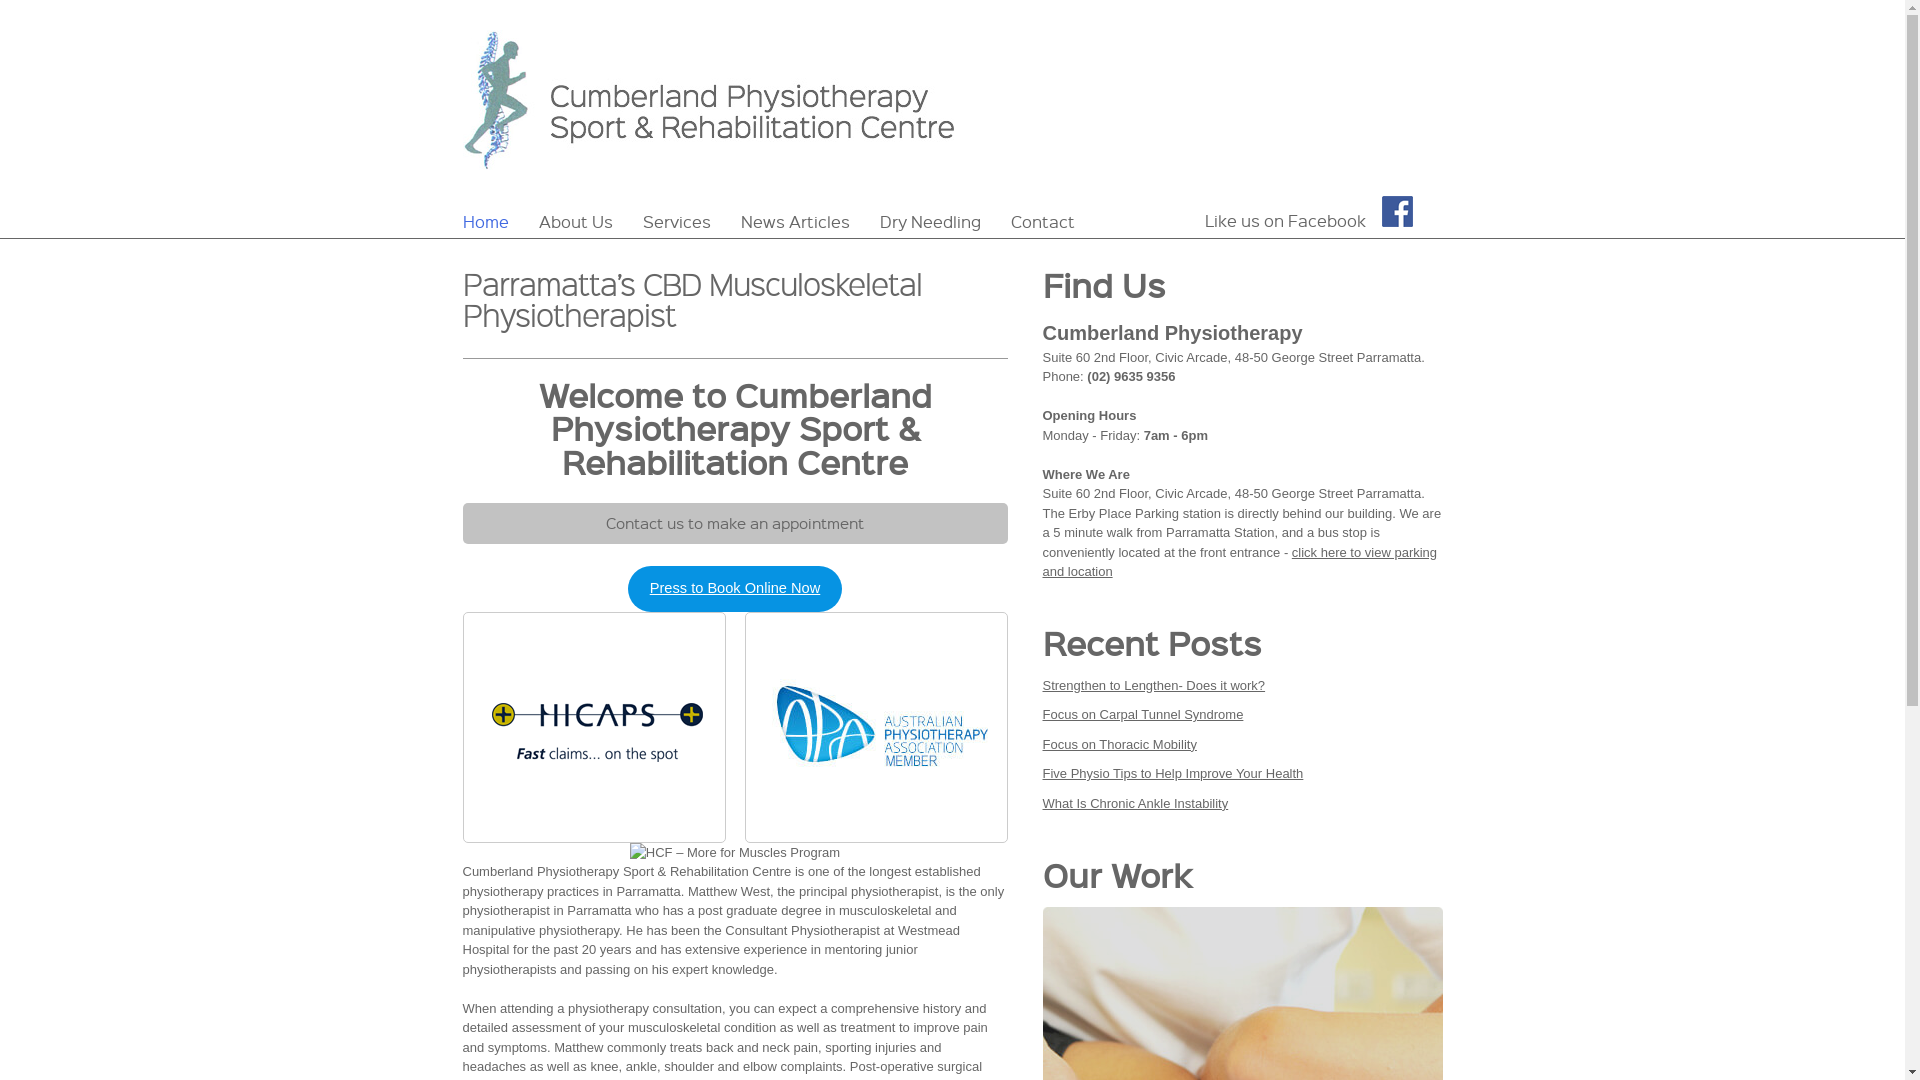  What do you see at coordinates (677, 220) in the screenshot?
I see `Services` at bounding box center [677, 220].